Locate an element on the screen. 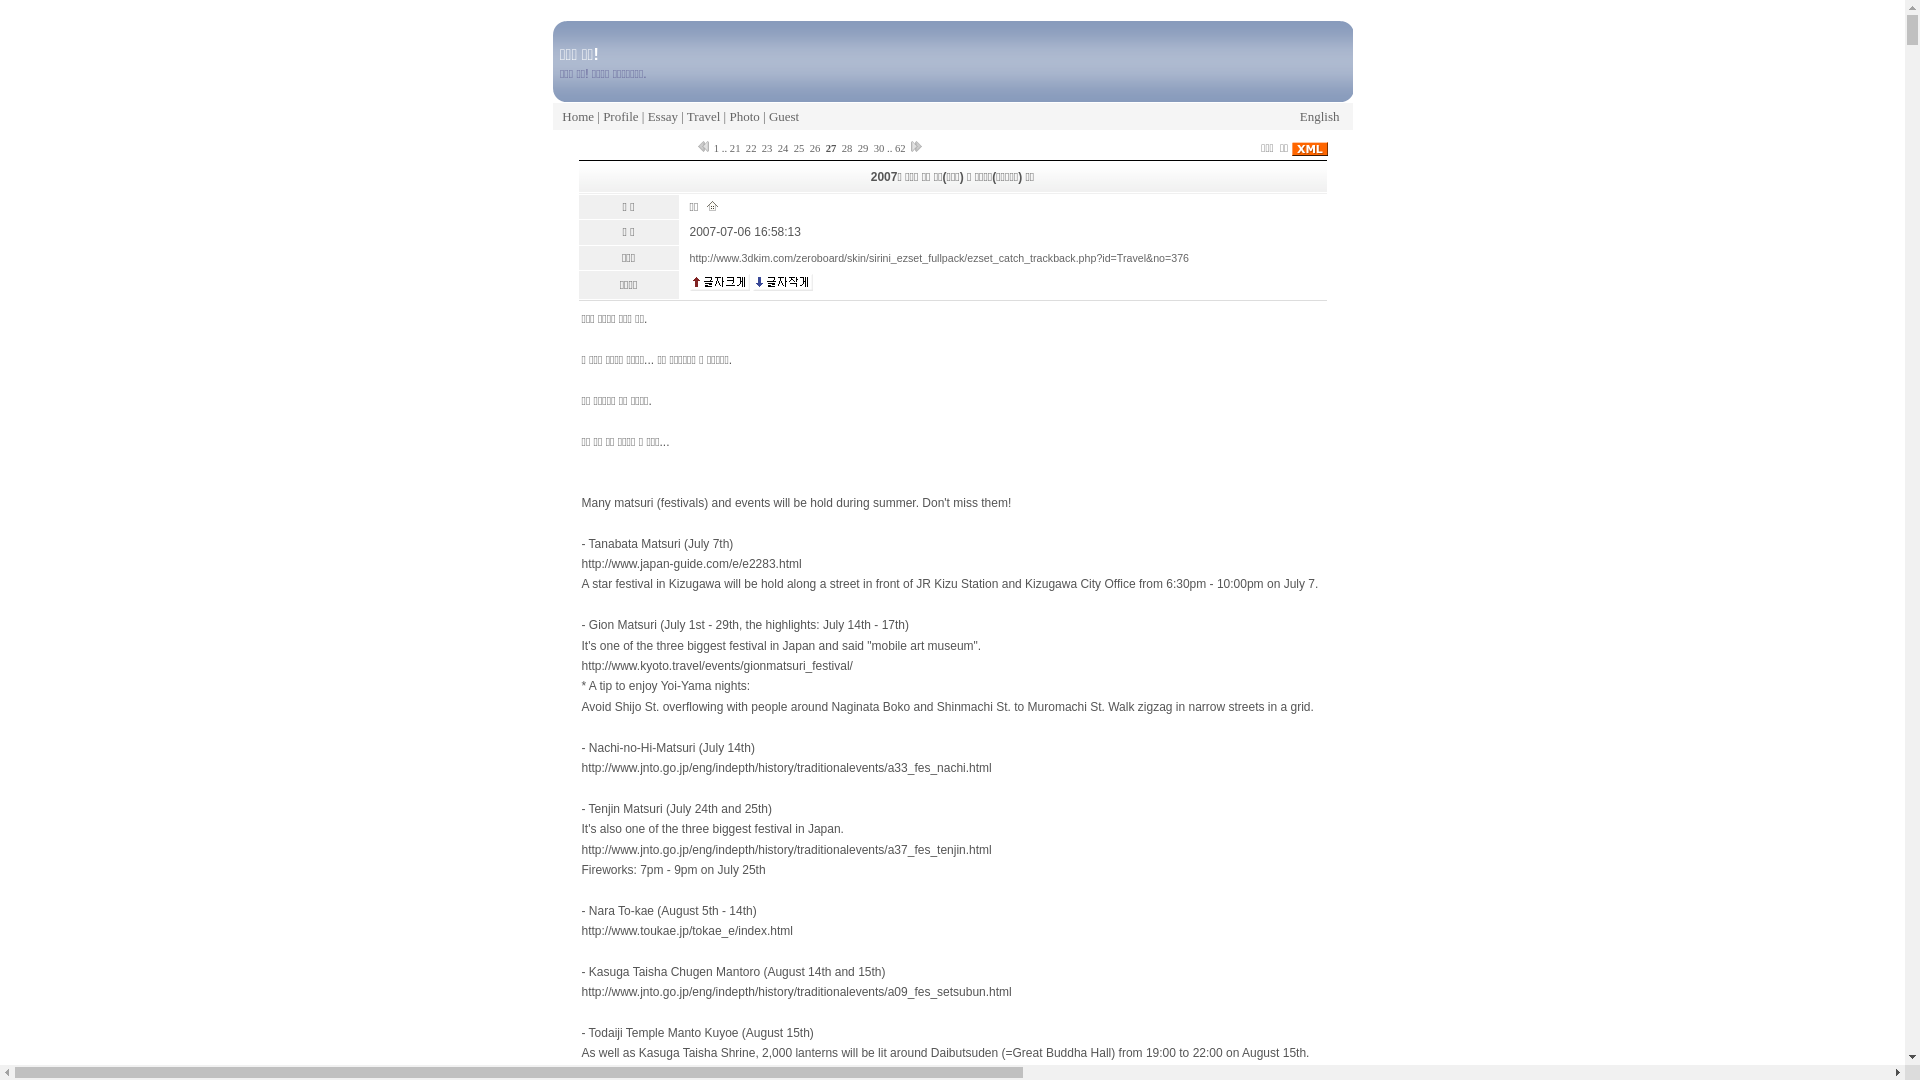 The image size is (1920, 1080).  29  is located at coordinates (863, 148).